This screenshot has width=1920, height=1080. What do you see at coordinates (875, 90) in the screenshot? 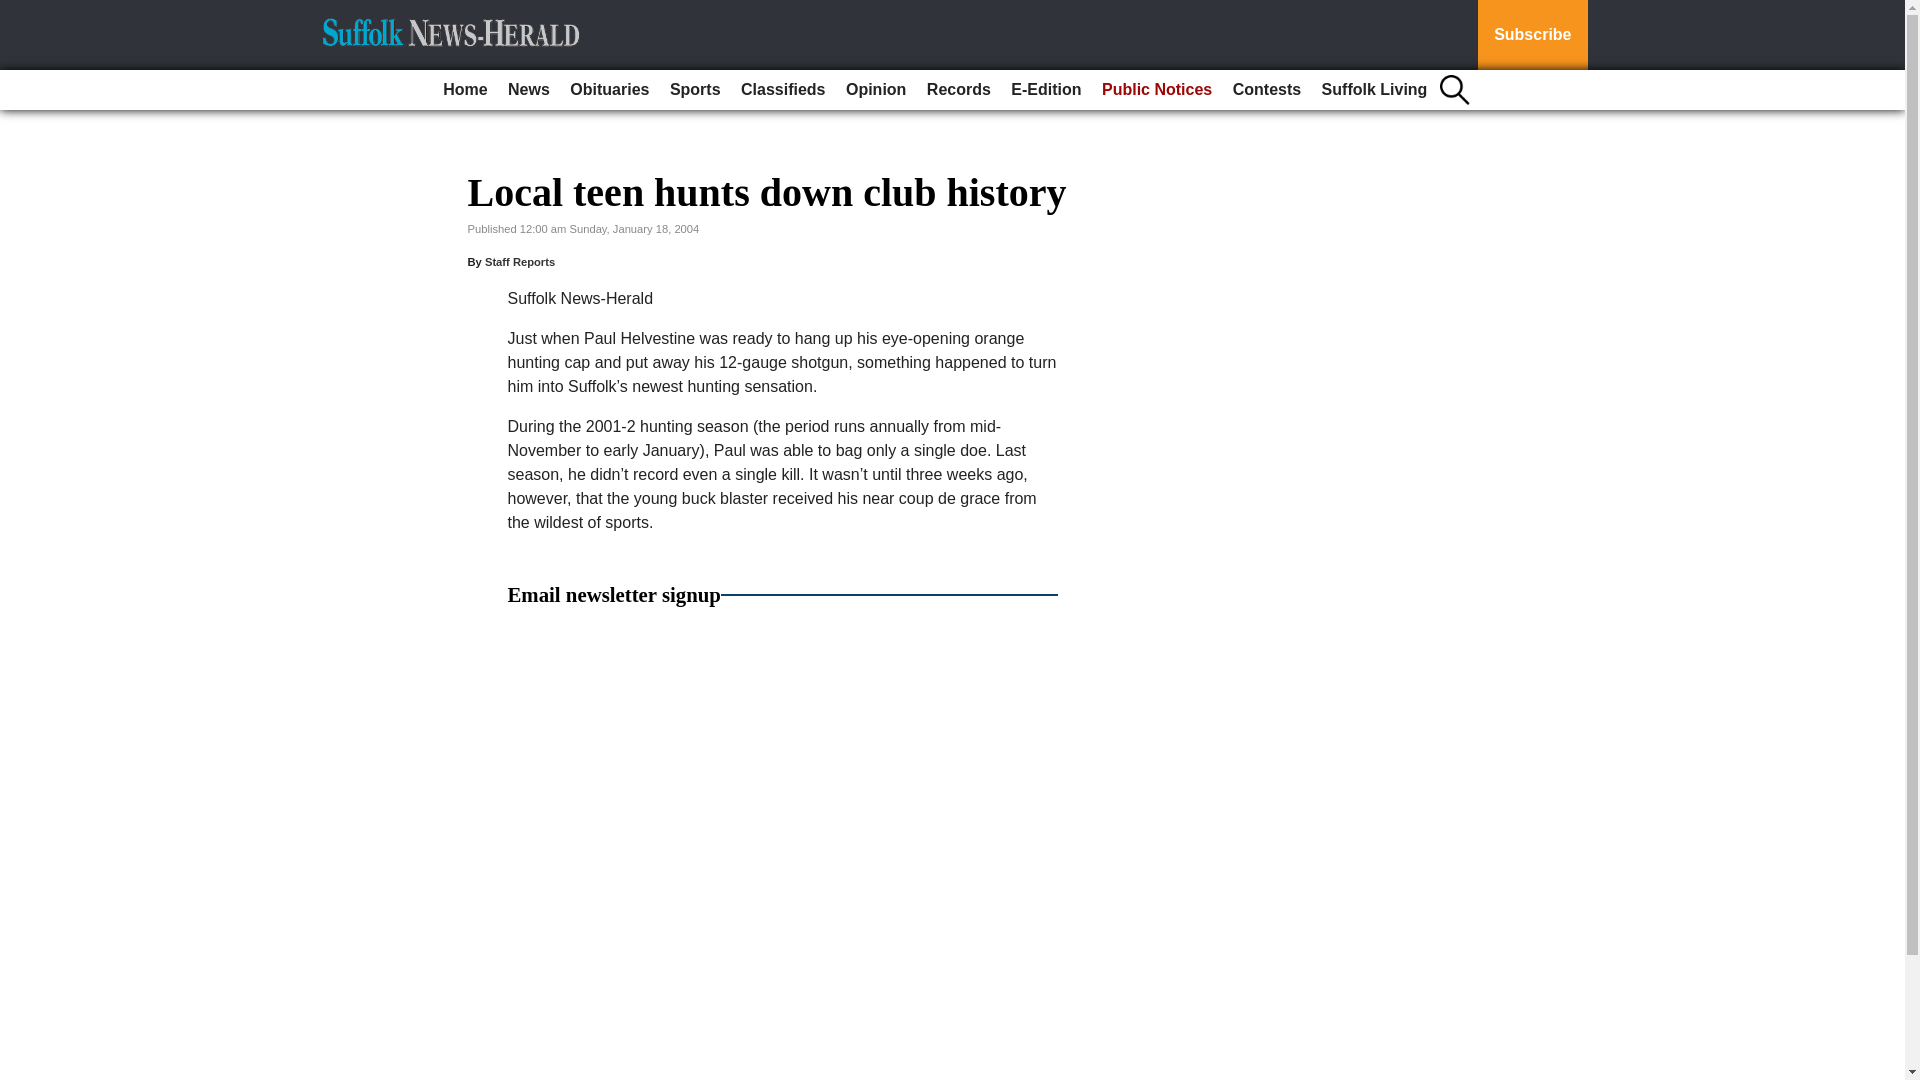
I see `Opinion` at bounding box center [875, 90].